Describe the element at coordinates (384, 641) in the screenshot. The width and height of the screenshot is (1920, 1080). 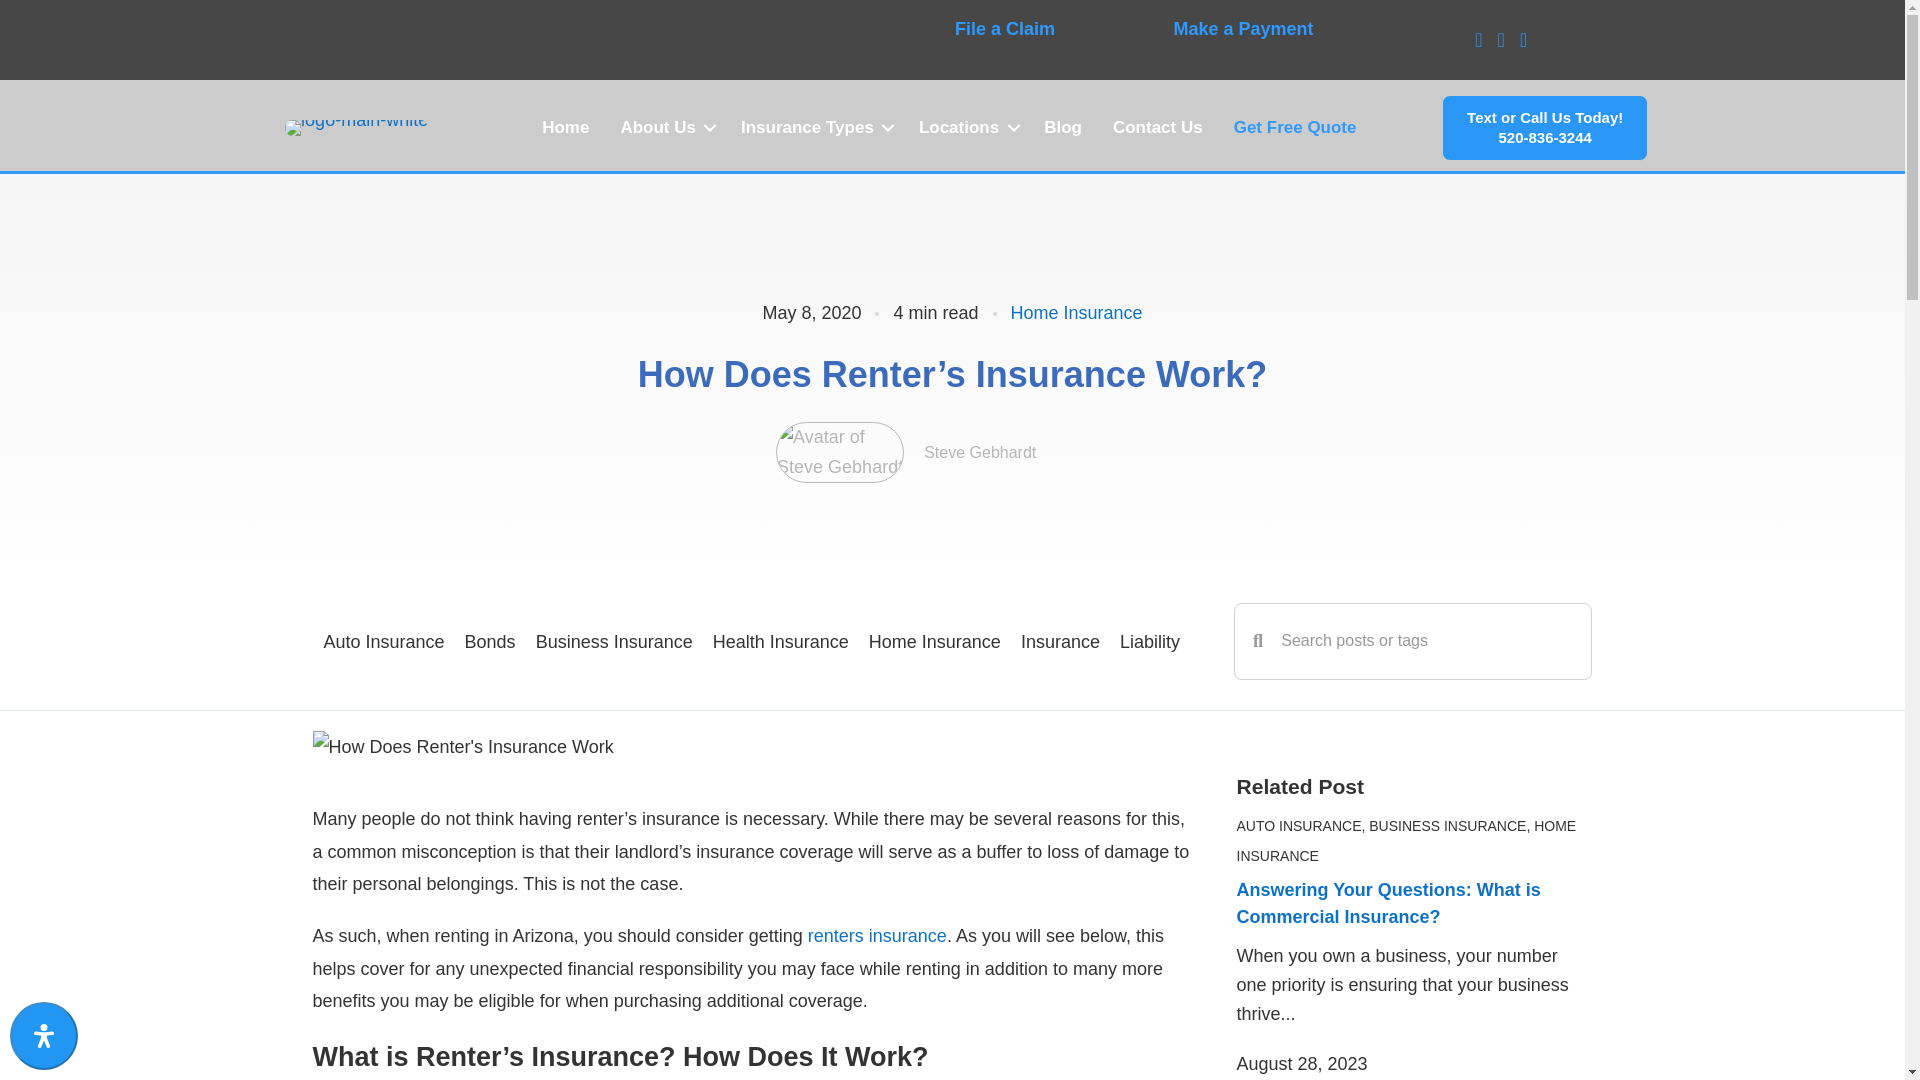
I see `Contact Us` at that location.